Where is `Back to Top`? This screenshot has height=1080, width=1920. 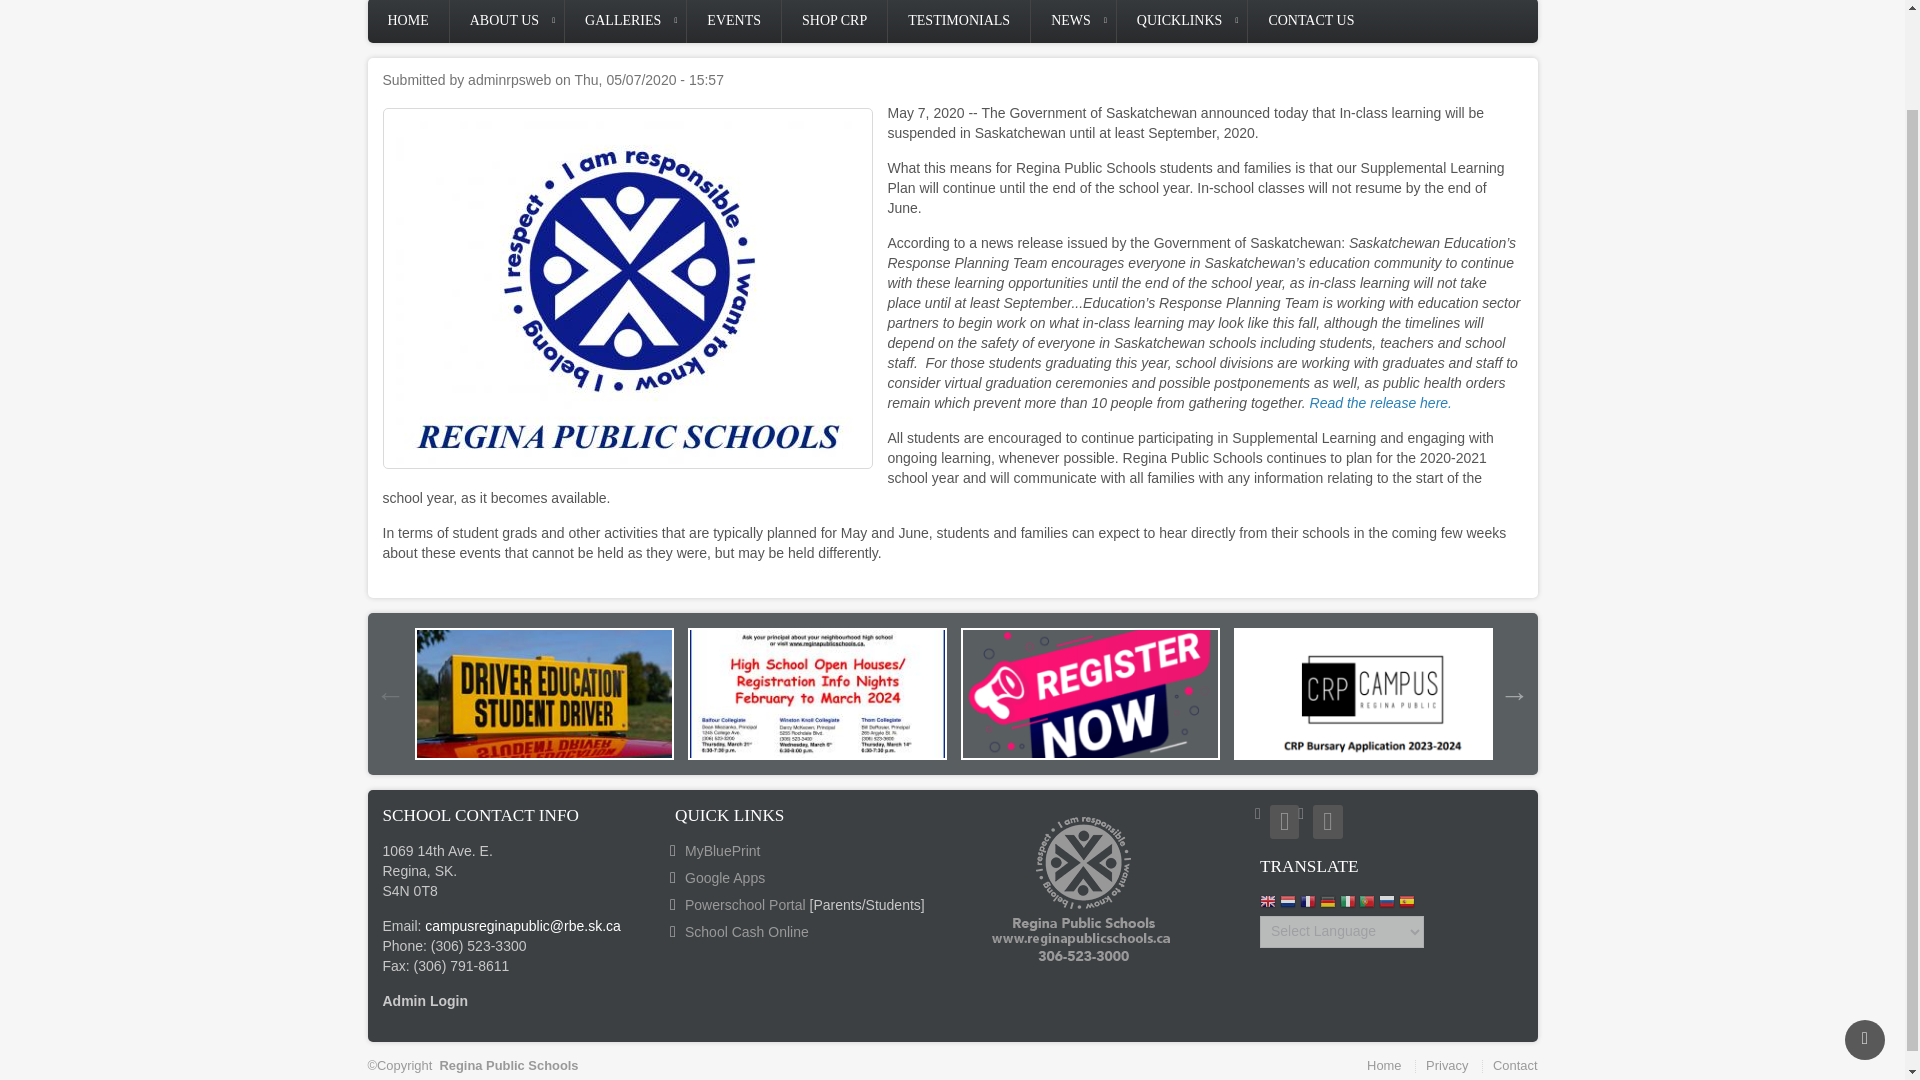 Back to Top is located at coordinates (1865, 930).